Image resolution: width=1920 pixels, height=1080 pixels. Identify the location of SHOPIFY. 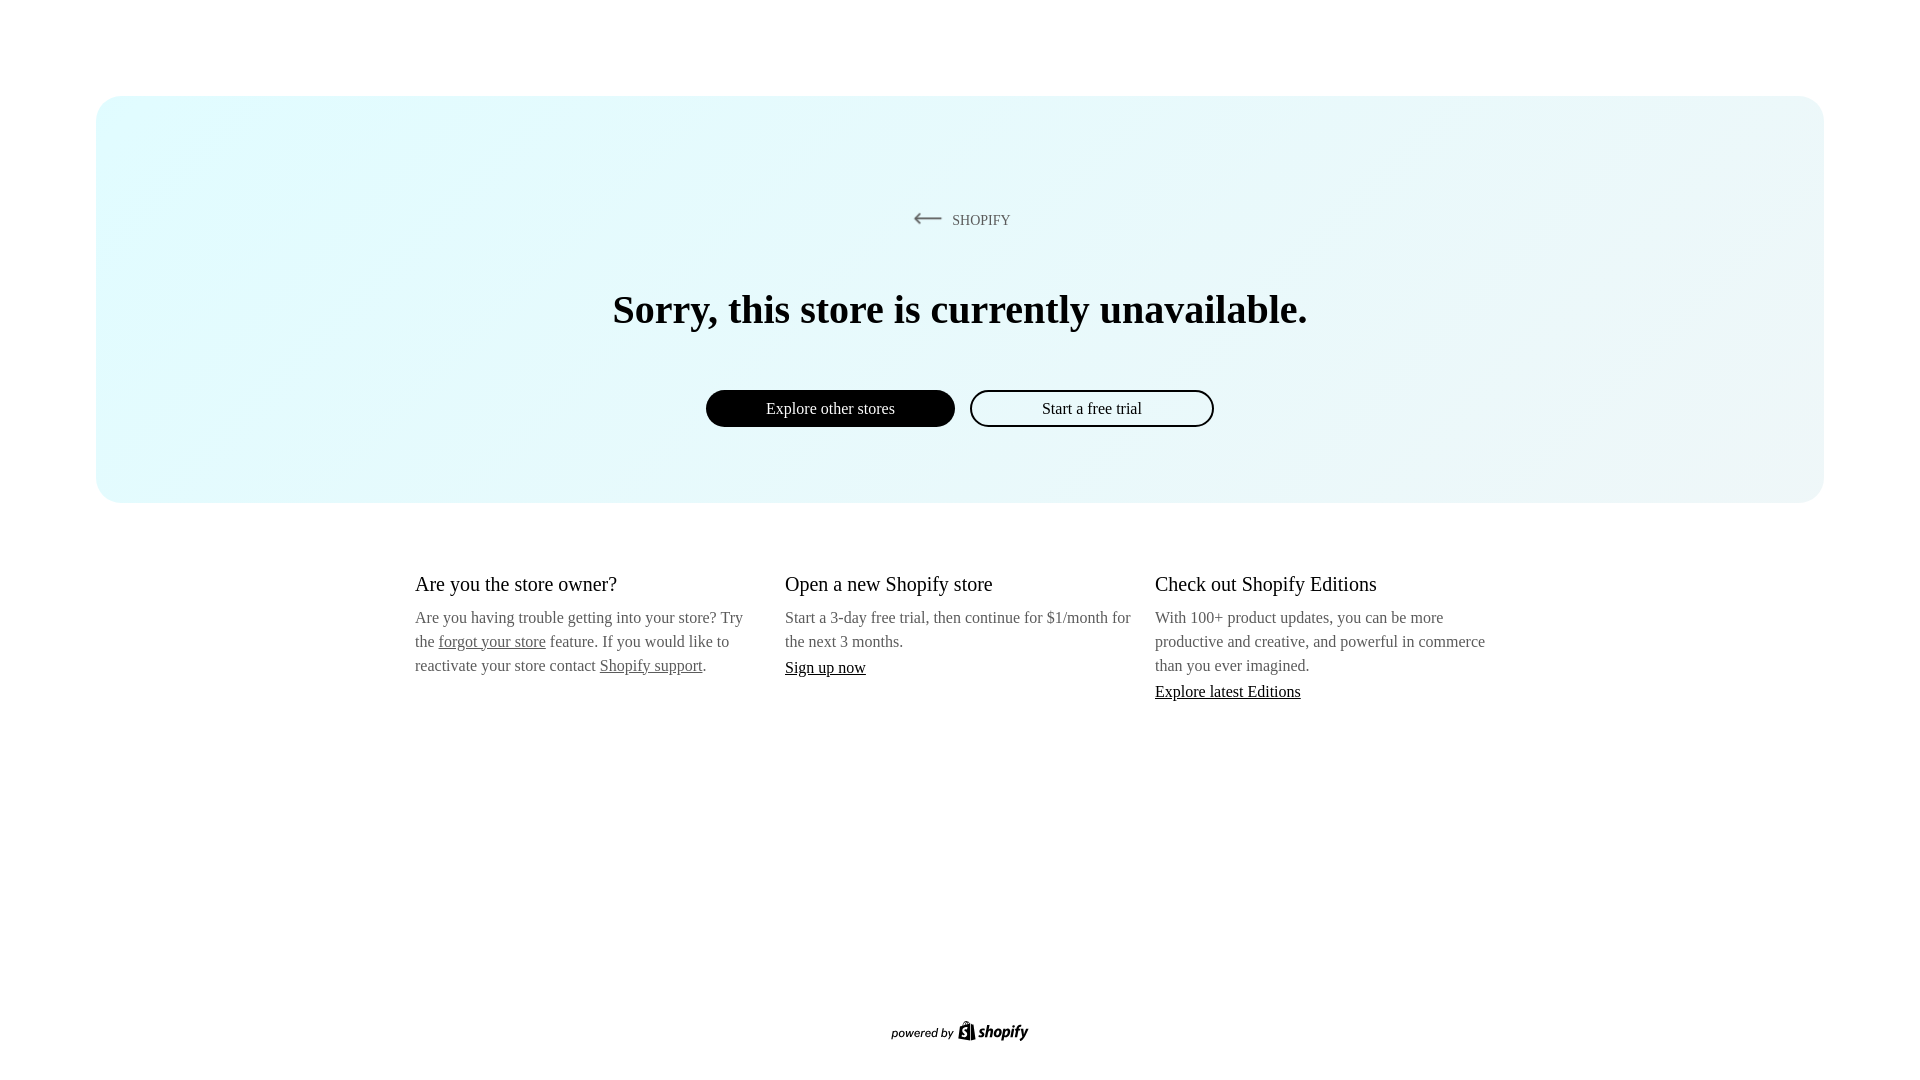
(958, 219).